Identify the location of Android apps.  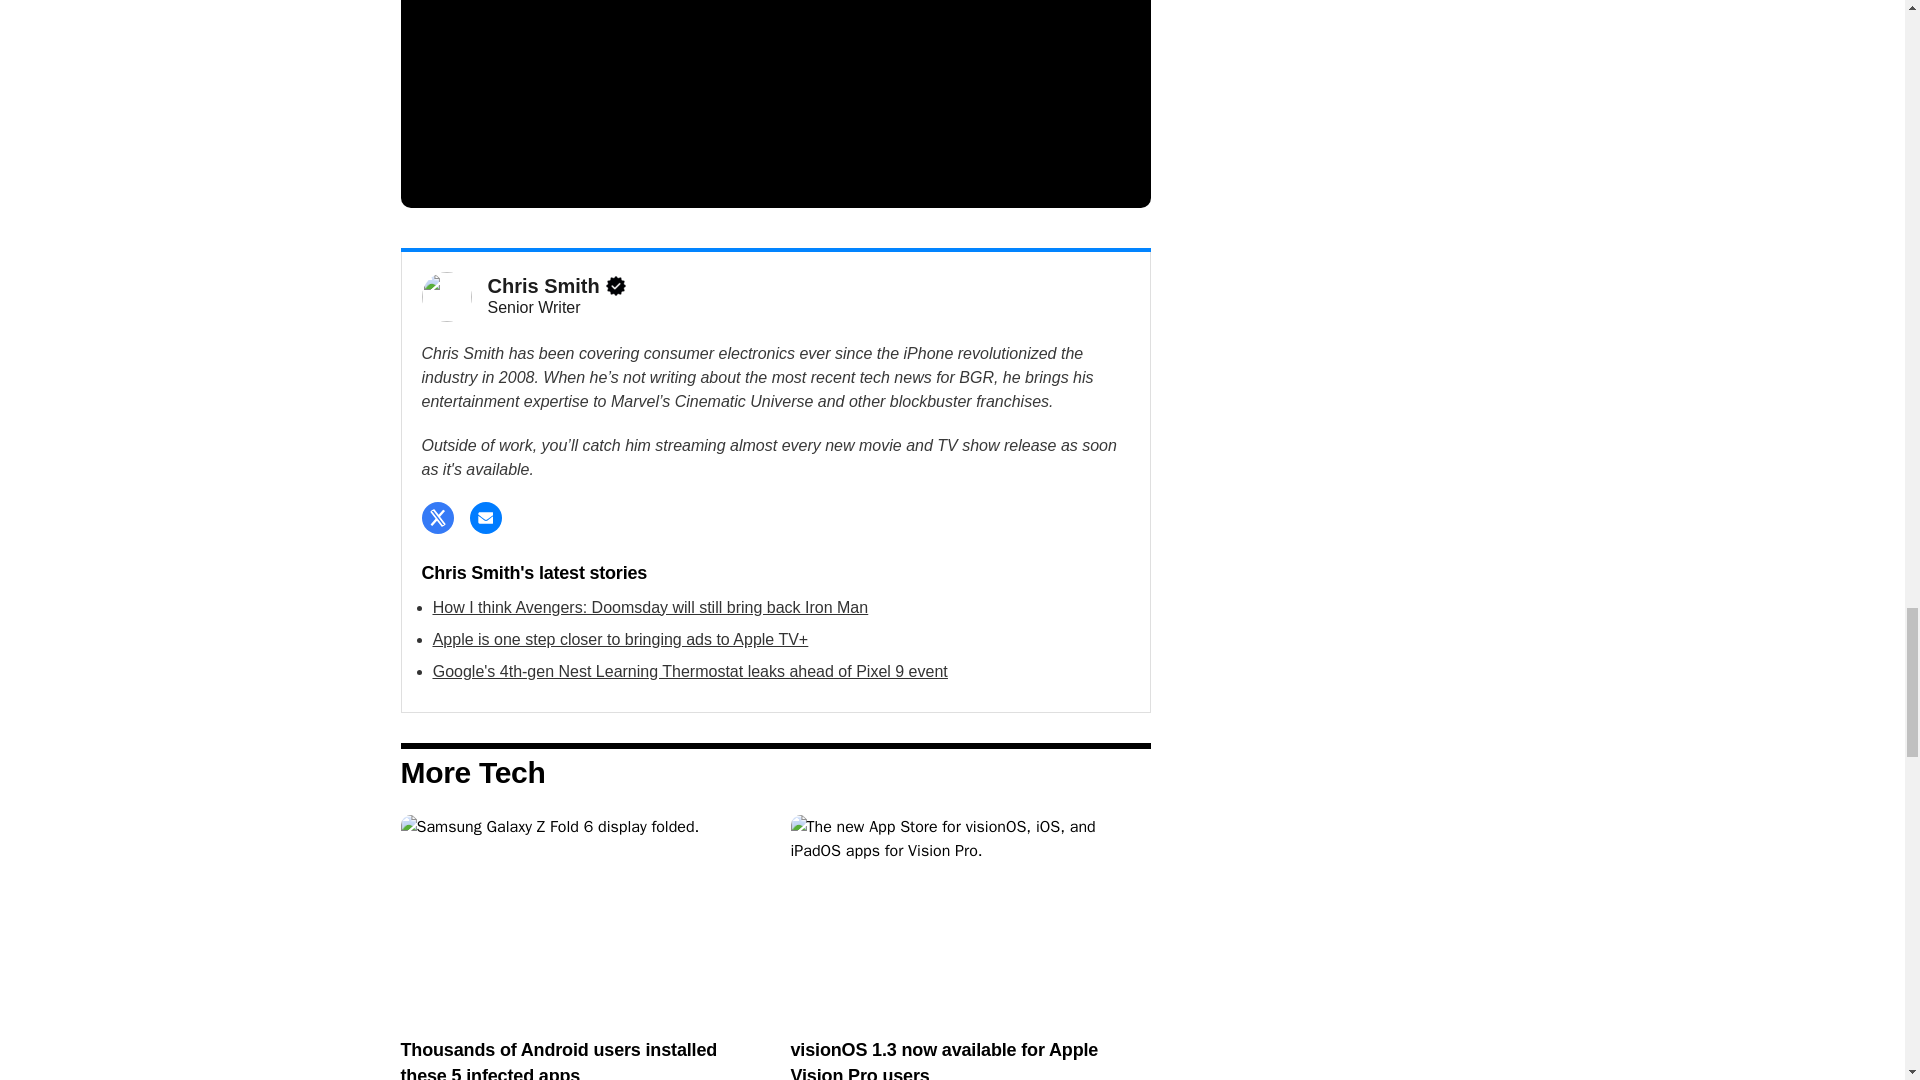
(580, 916).